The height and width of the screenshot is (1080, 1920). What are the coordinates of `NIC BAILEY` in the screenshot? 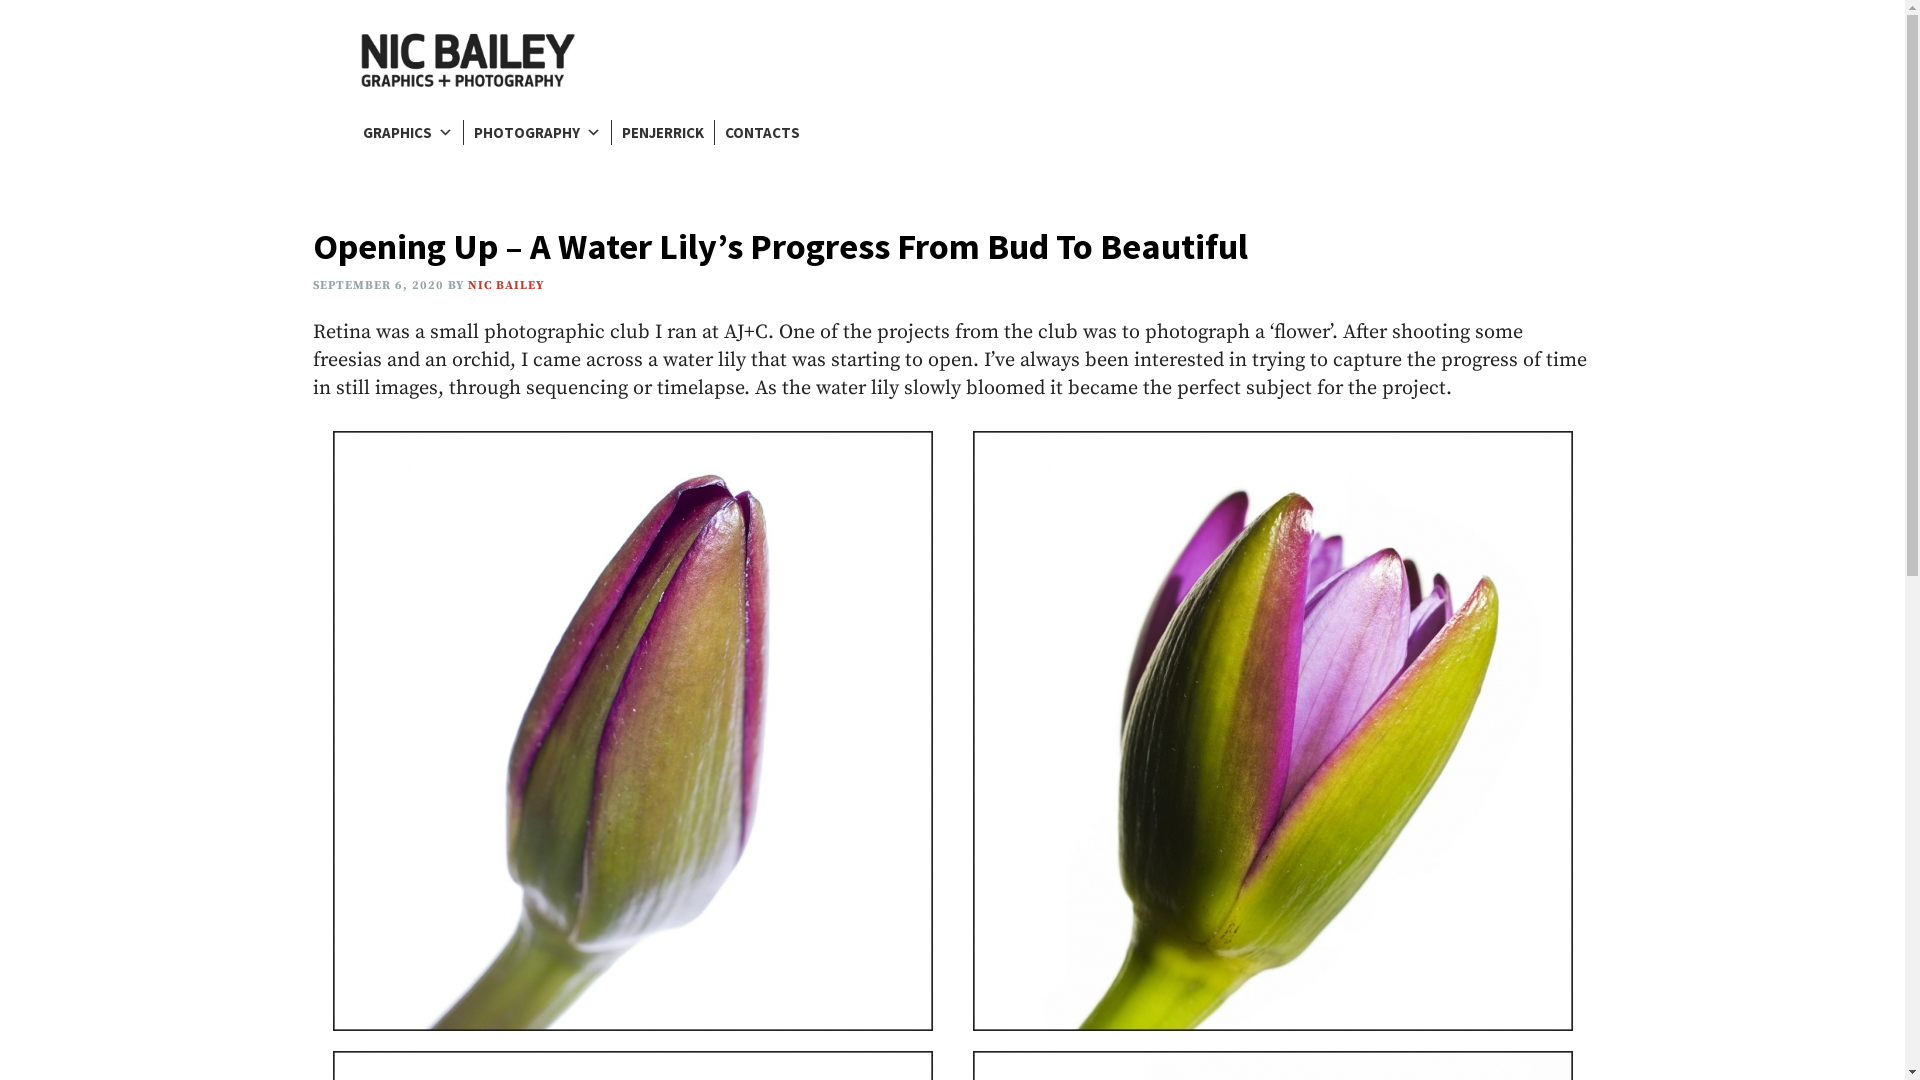 It's located at (506, 286).